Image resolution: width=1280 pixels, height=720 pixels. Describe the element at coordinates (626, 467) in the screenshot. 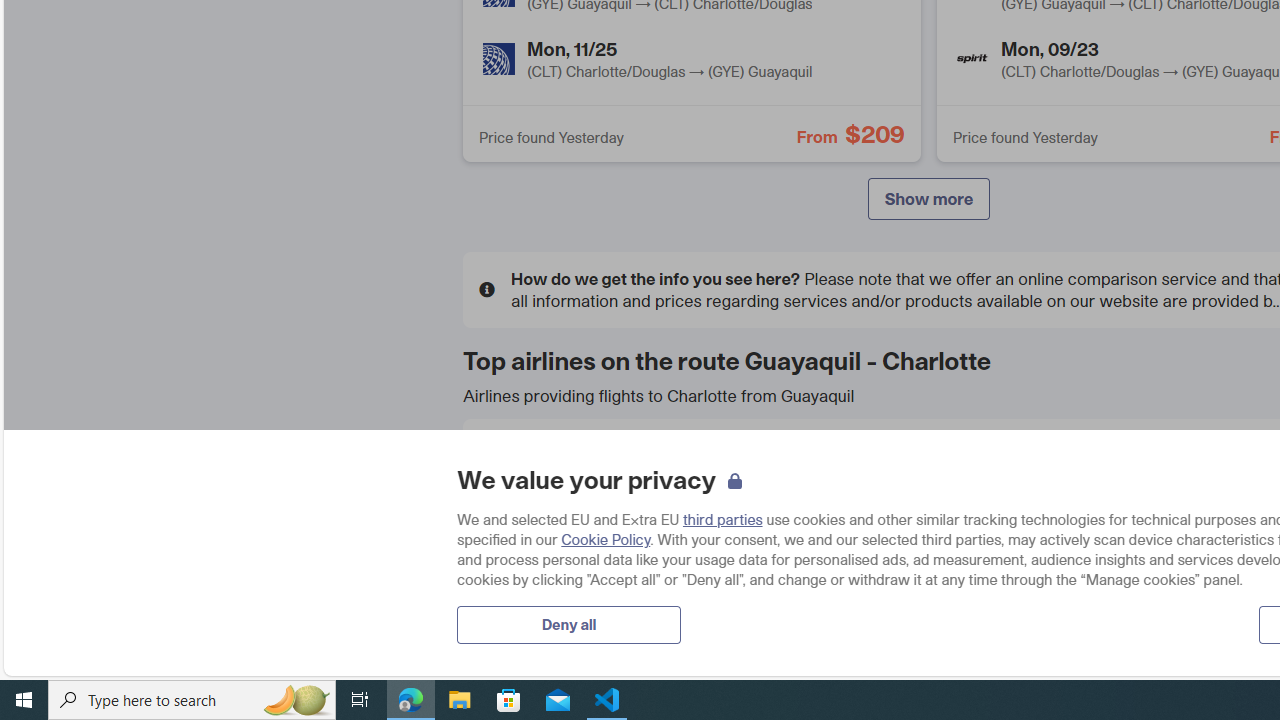

I see `American Airlines American Airlines` at that location.